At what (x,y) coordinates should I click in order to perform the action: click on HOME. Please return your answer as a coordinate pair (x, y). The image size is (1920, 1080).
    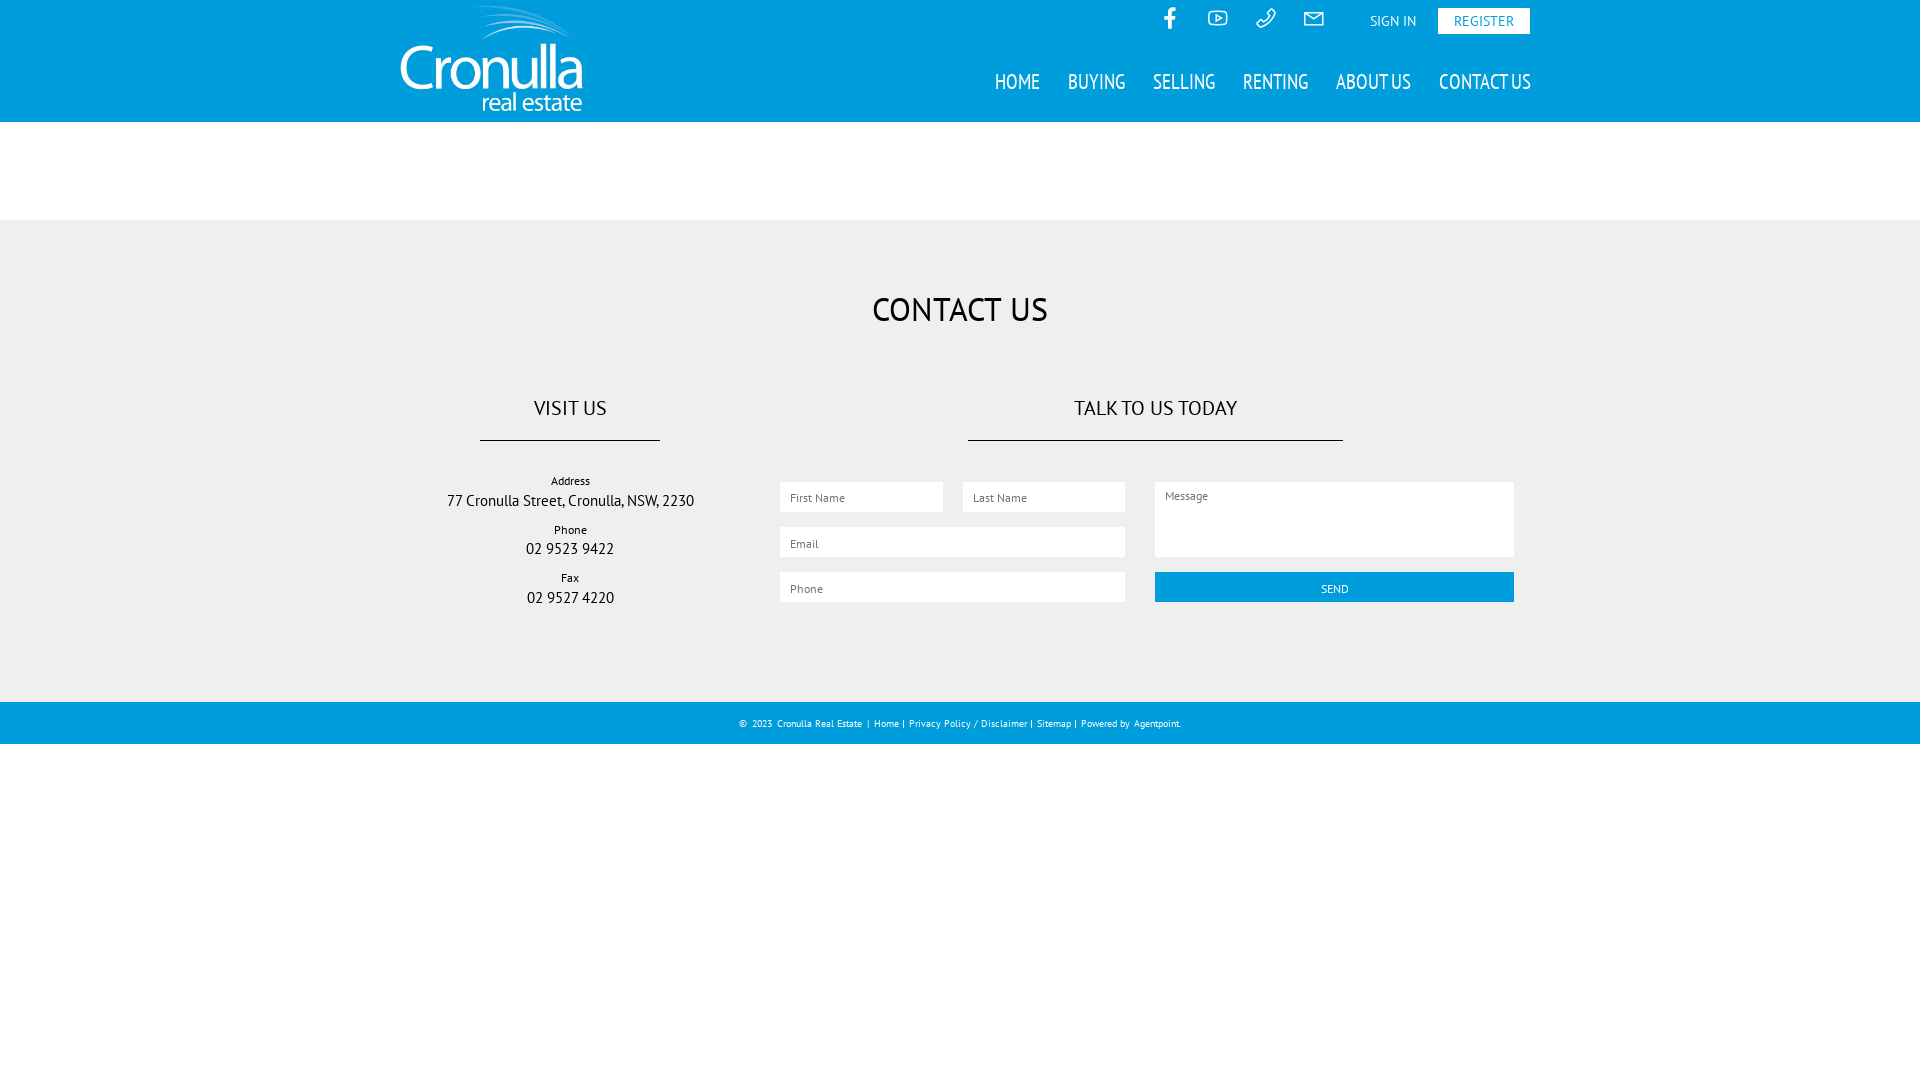
    Looking at the image, I should click on (1018, 82).